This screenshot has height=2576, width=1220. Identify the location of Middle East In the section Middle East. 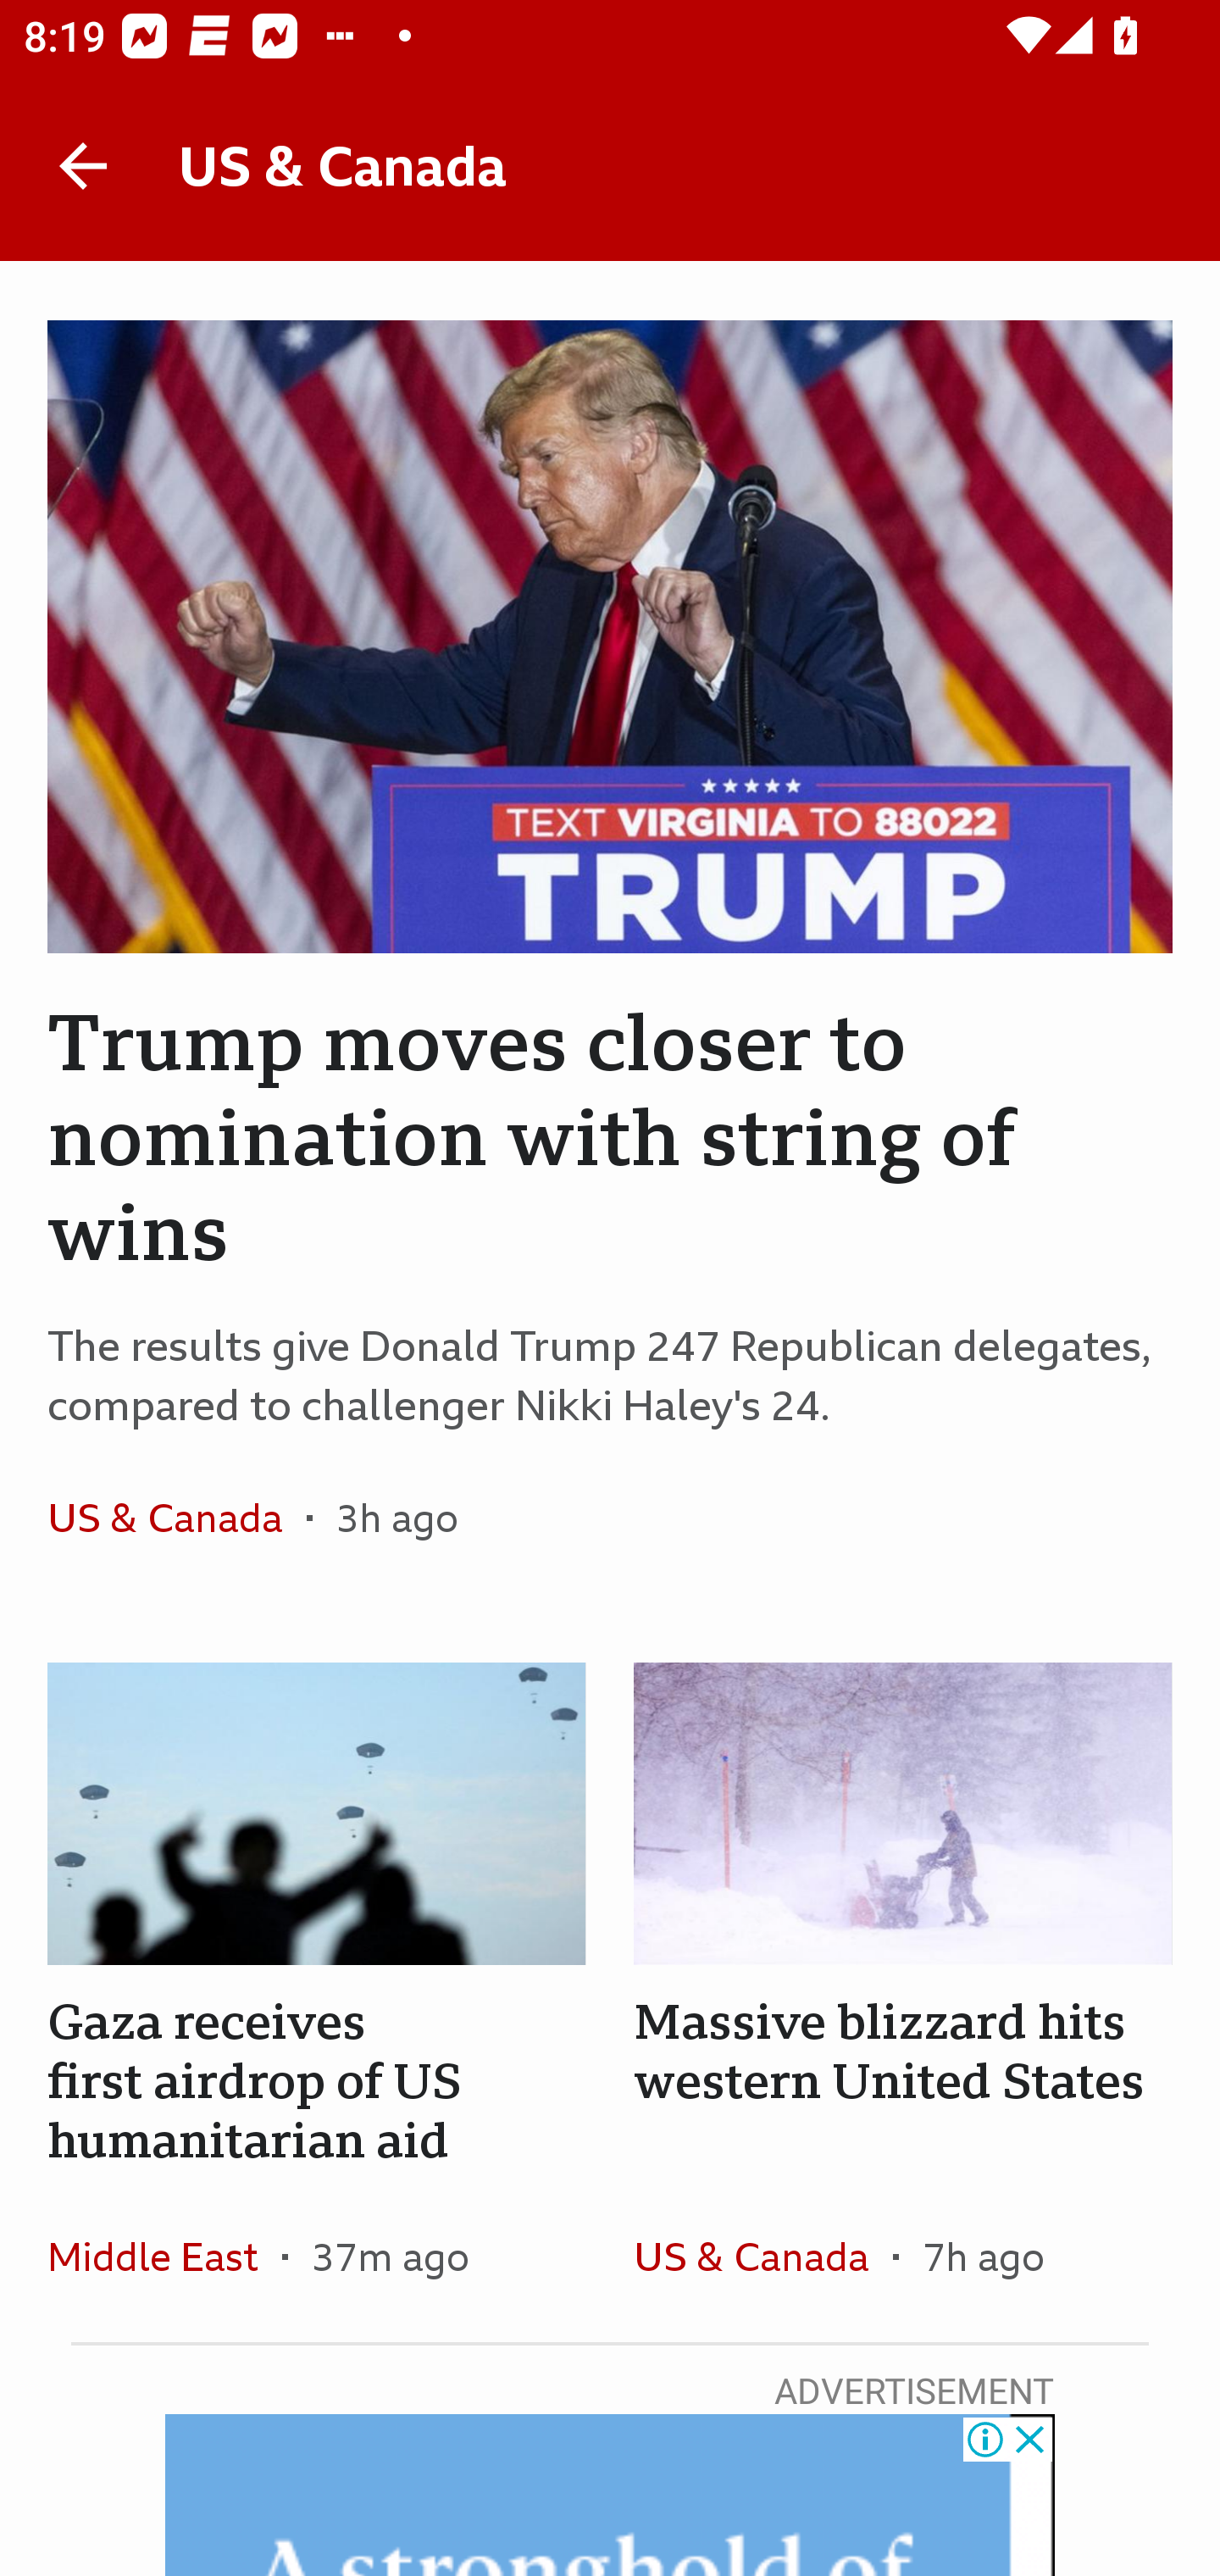
(164, 2256).